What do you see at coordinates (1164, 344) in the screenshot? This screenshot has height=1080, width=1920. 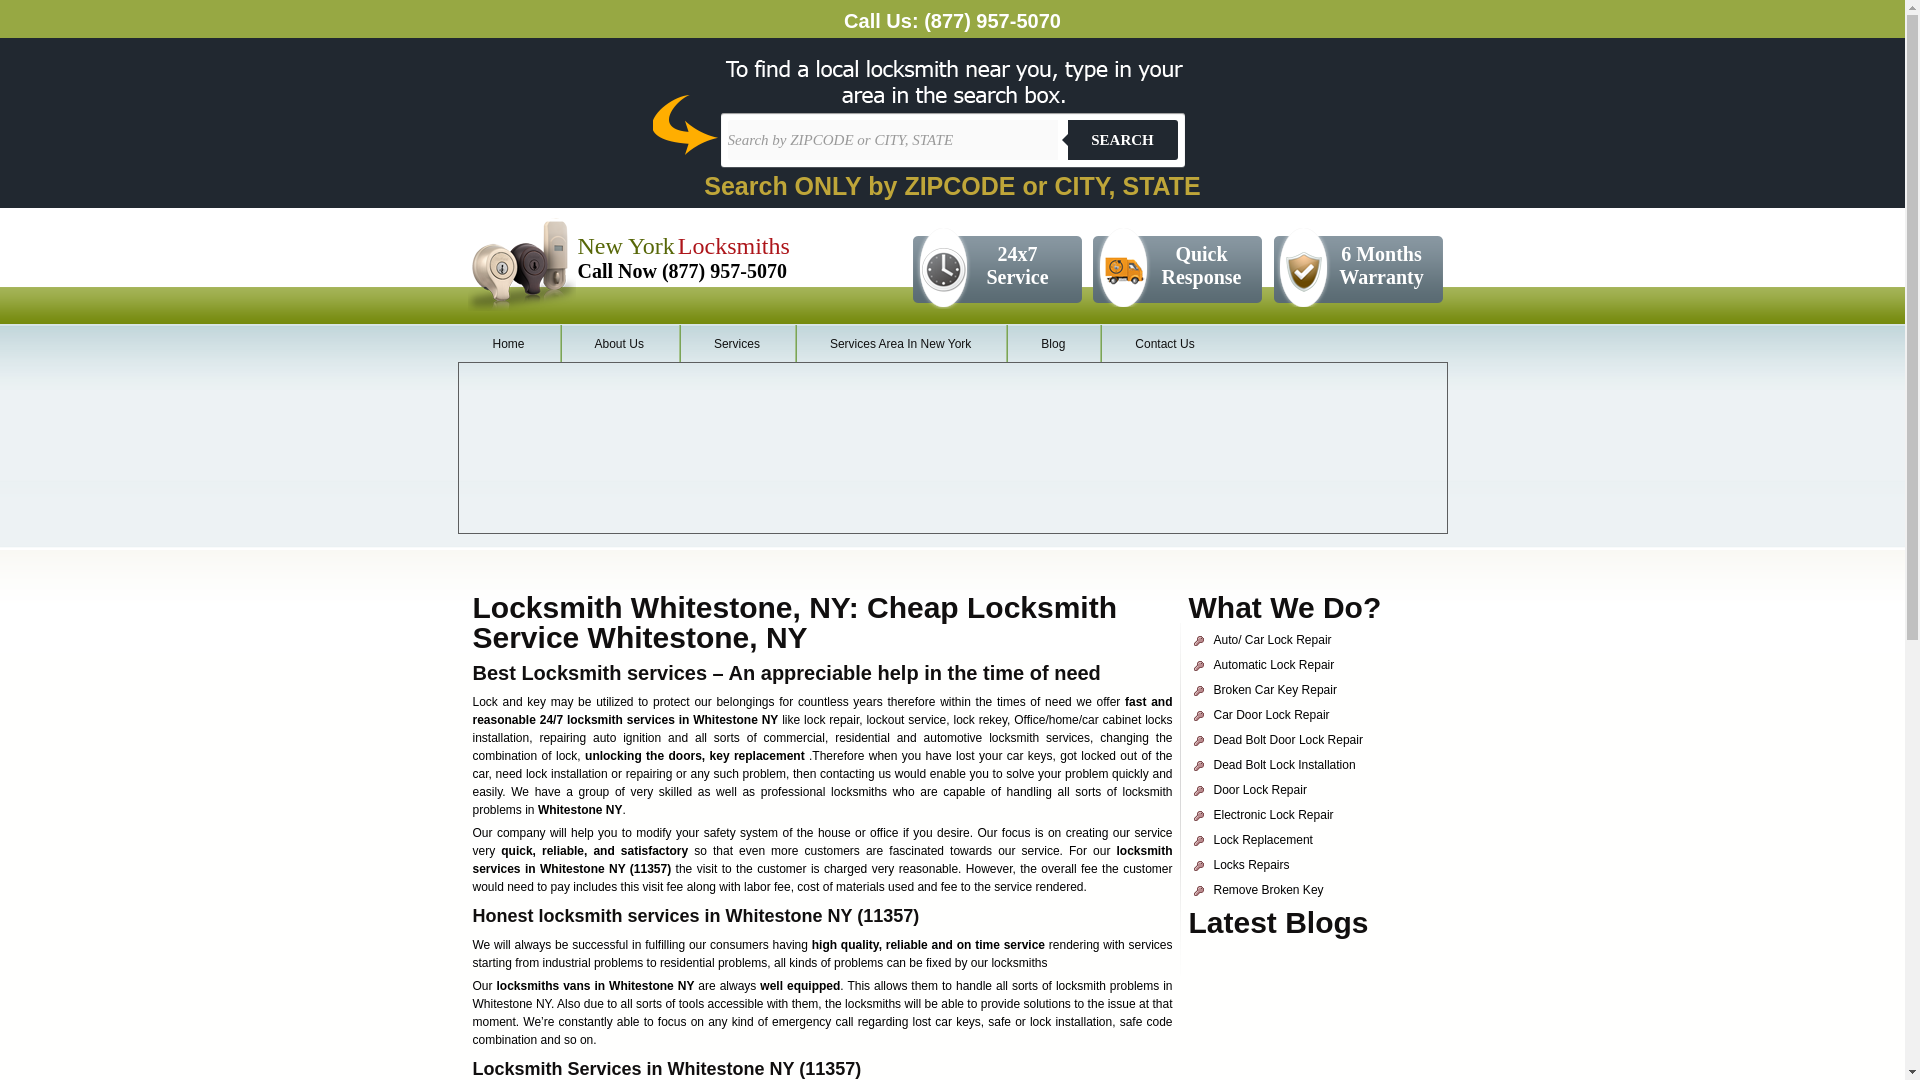 I see `Contact Us` at bounding box center [1164, 344].